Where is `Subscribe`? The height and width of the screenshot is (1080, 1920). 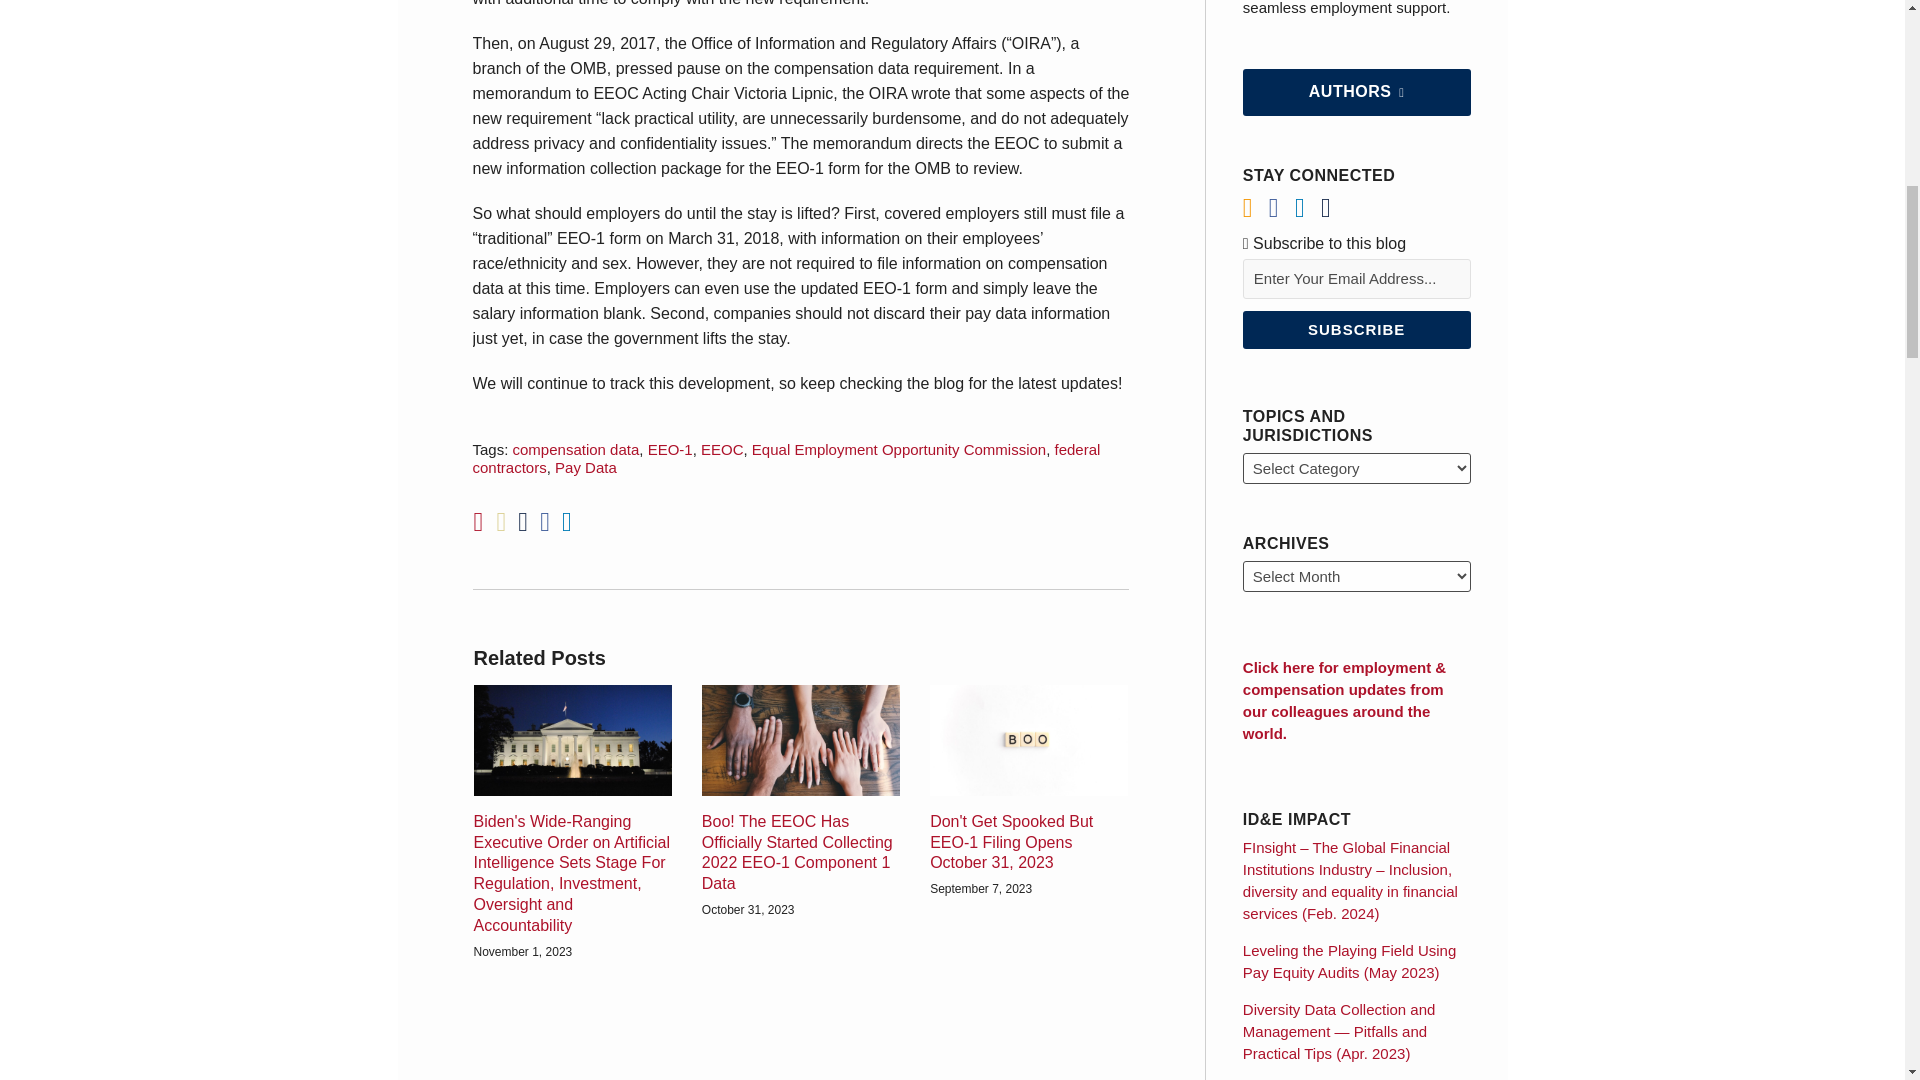
Subscribe is located at coordinates (1356, 330).